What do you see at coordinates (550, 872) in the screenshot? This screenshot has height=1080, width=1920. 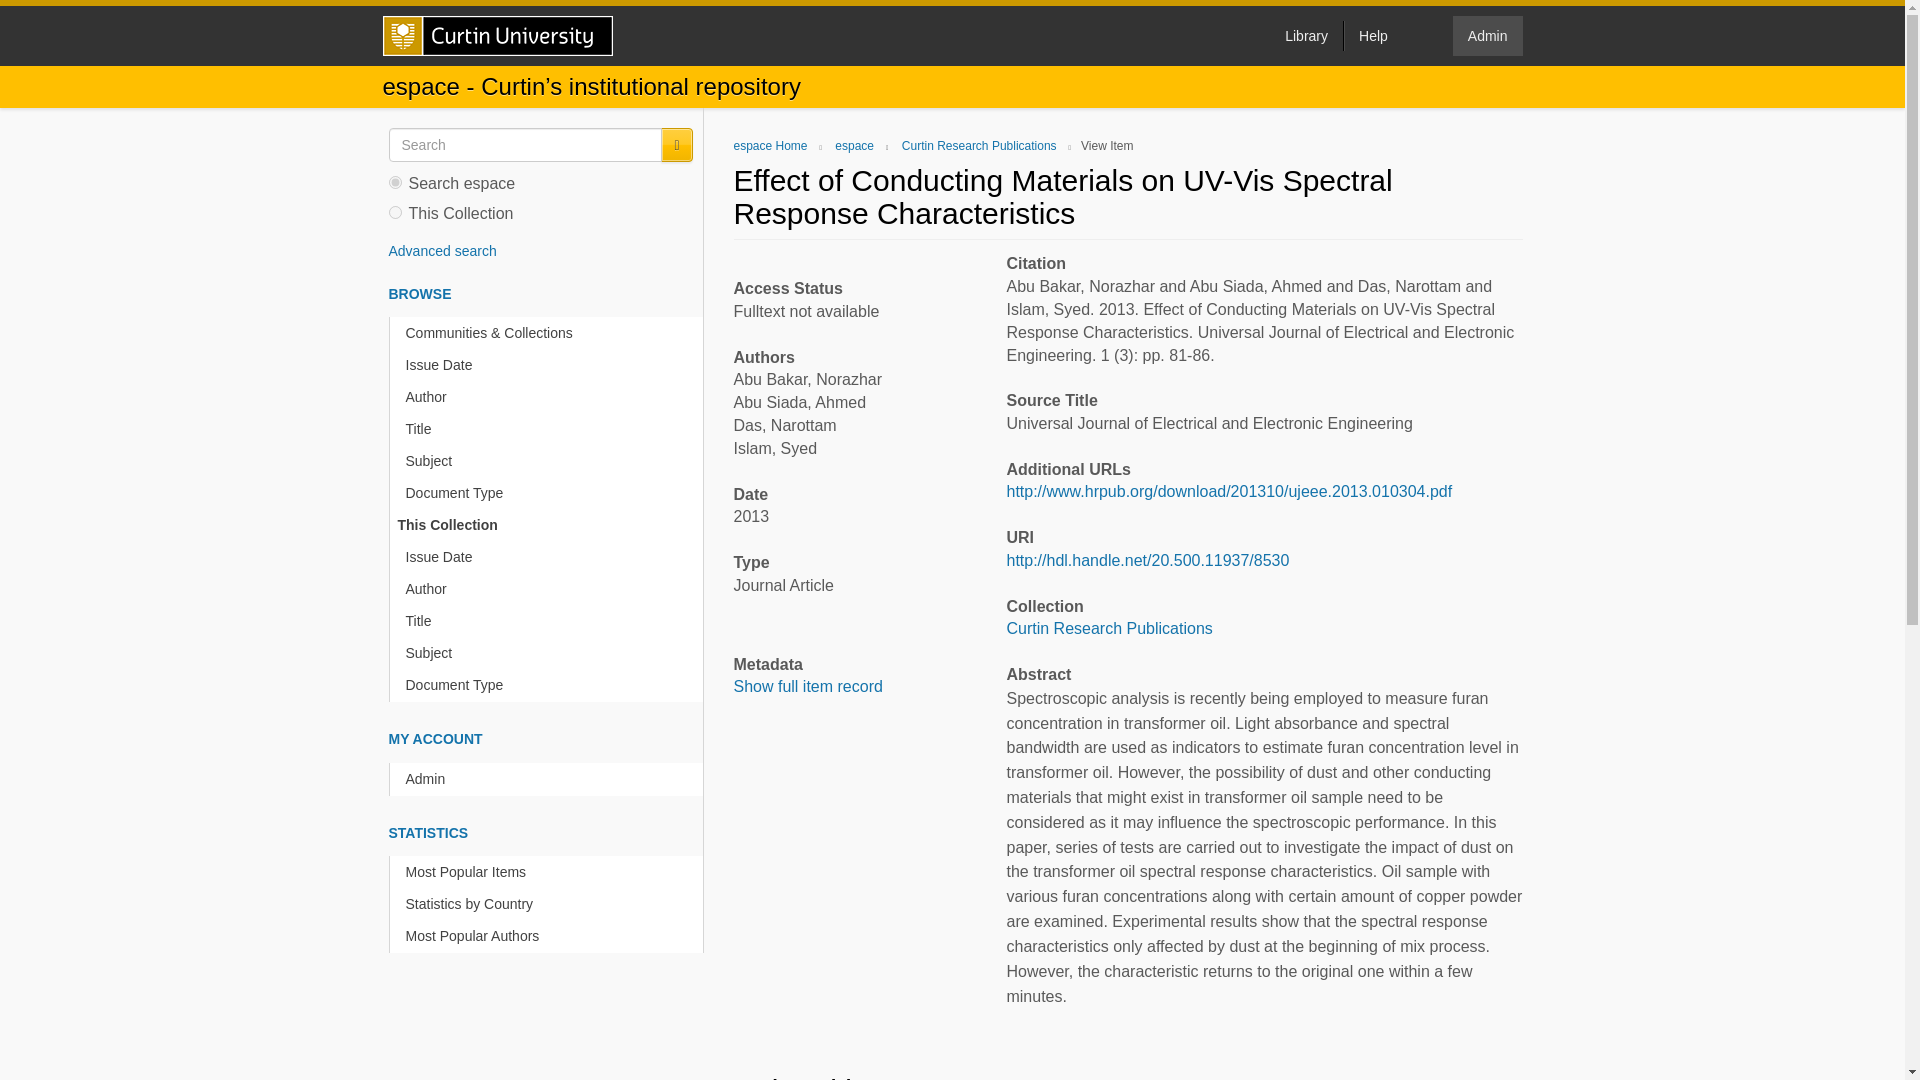 I see `Most Popular Items` at bounding box center [550, 872].